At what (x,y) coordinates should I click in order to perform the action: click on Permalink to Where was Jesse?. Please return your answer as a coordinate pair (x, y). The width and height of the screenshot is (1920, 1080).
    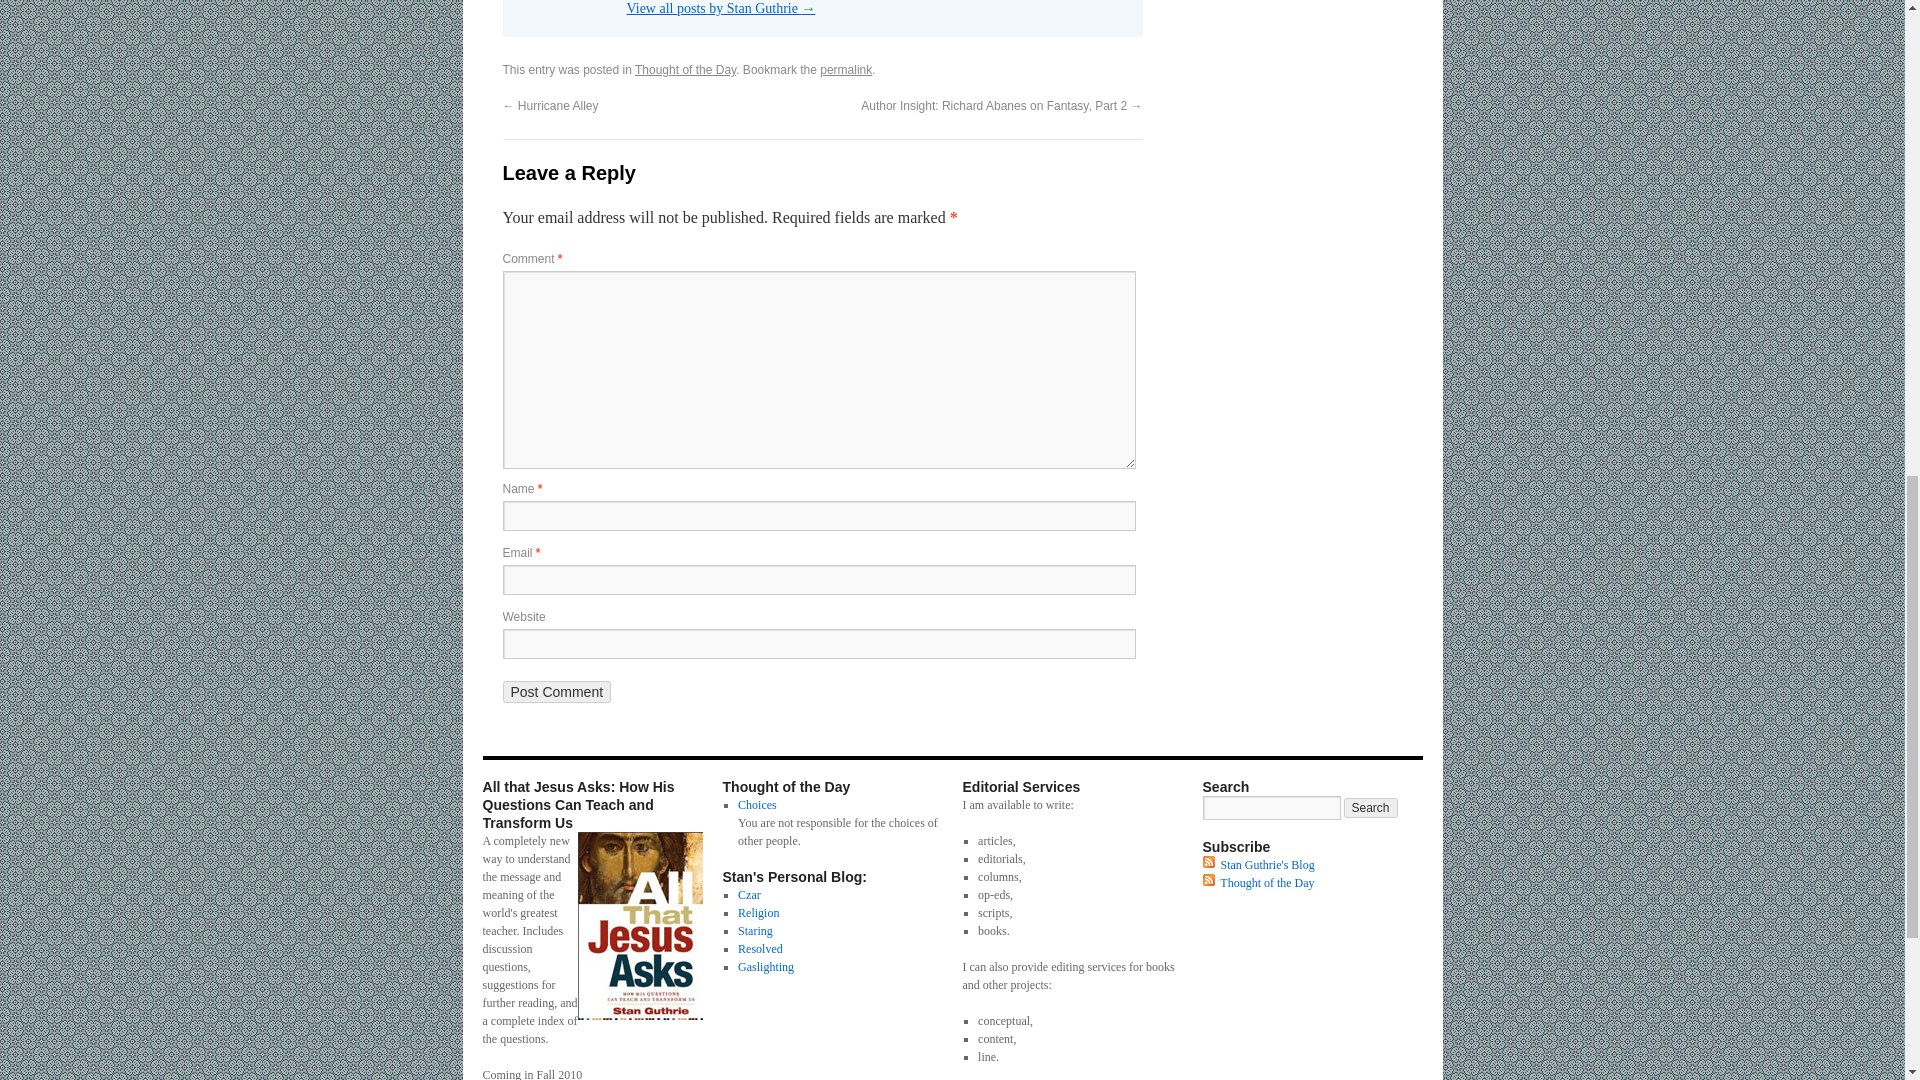
    Looking at the image, I should click on (845, 69).